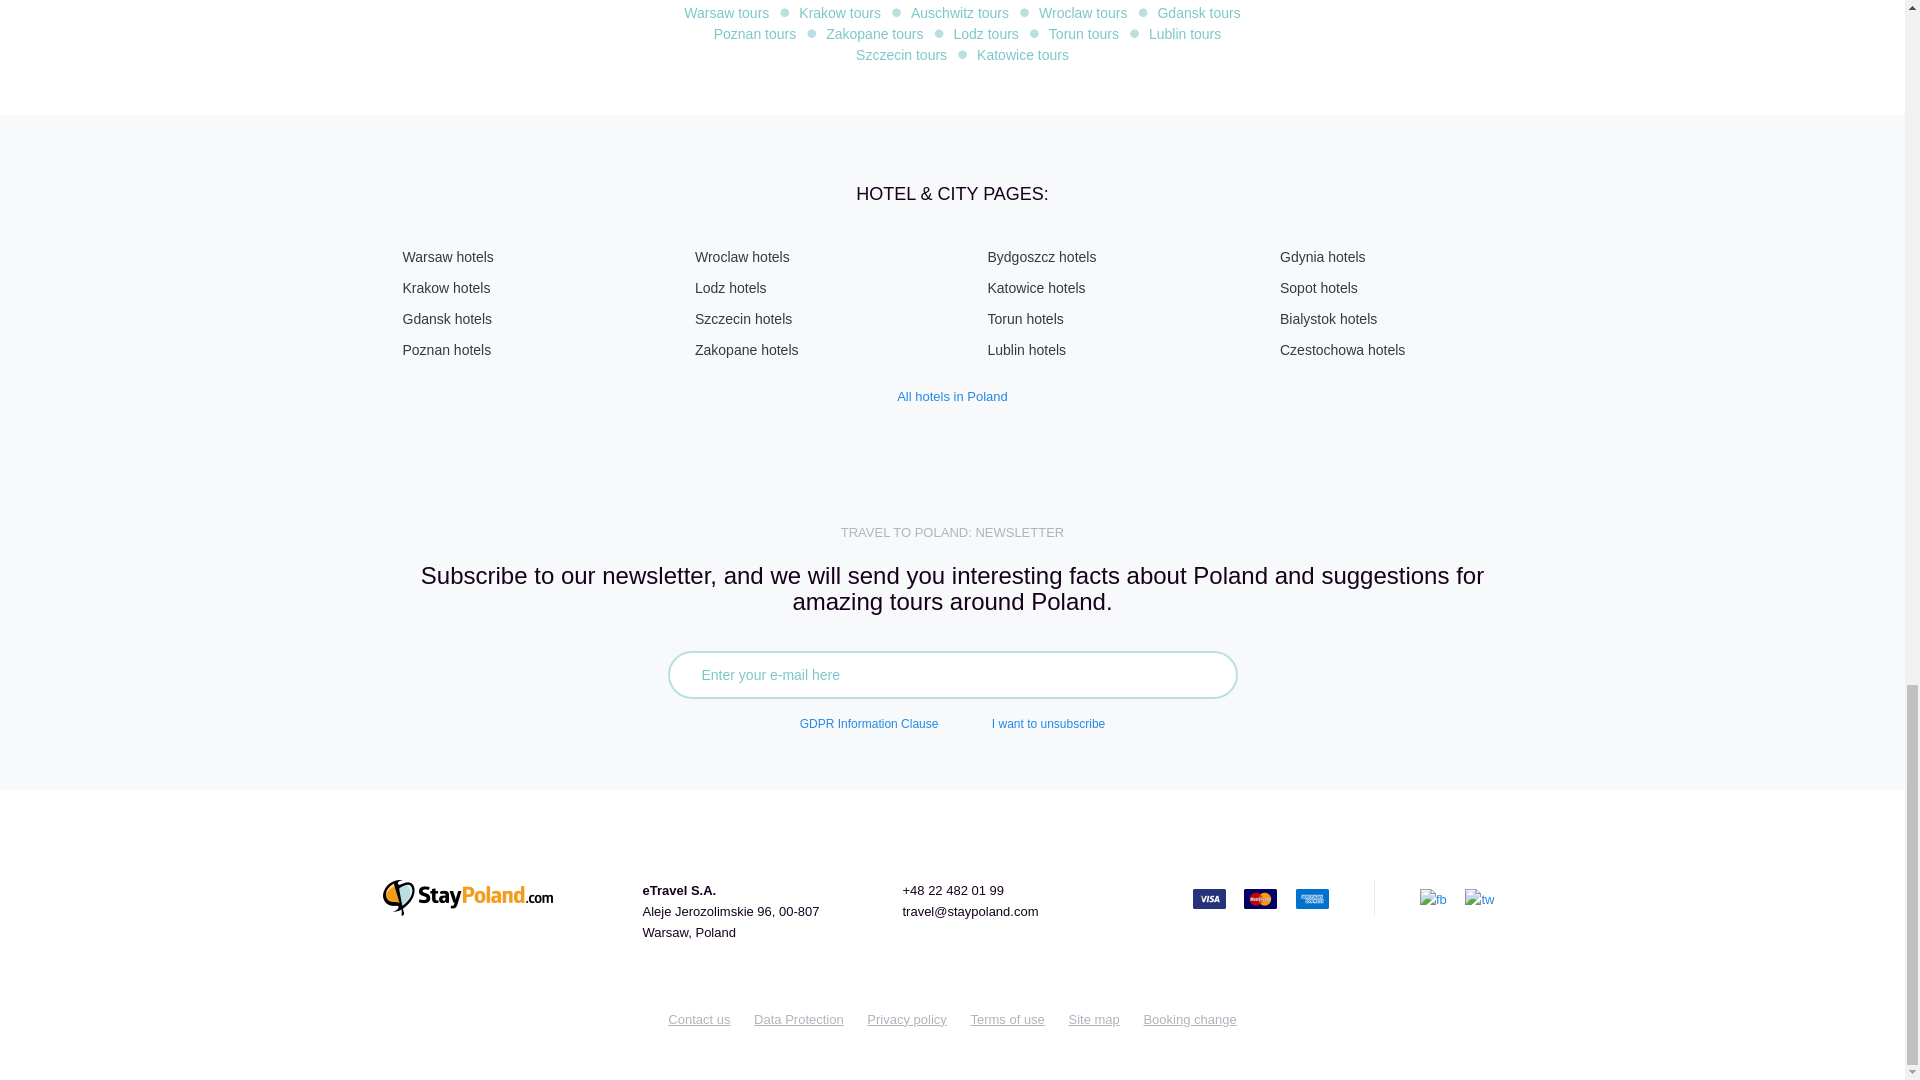  I want to click on Gdansk tours, so click(1198, 12).